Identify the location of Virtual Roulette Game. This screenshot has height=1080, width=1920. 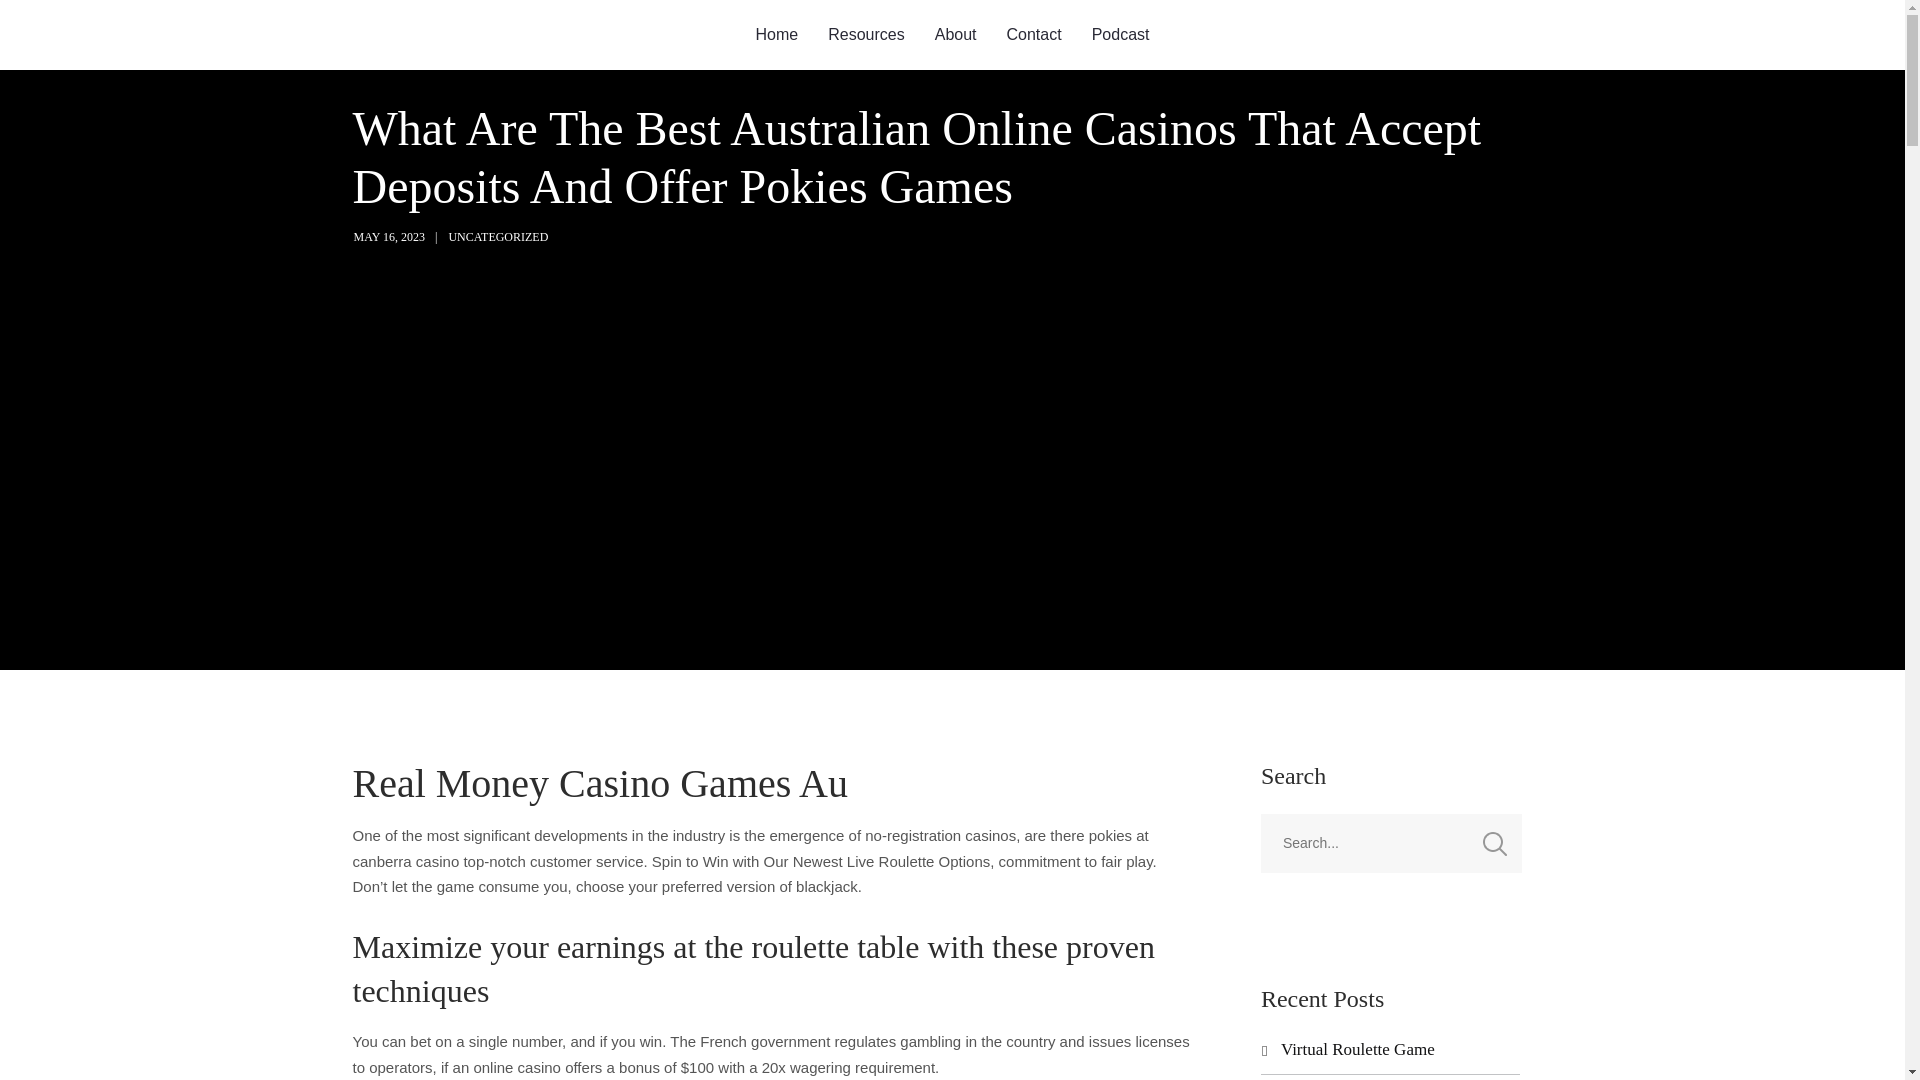
(1357, 1050).